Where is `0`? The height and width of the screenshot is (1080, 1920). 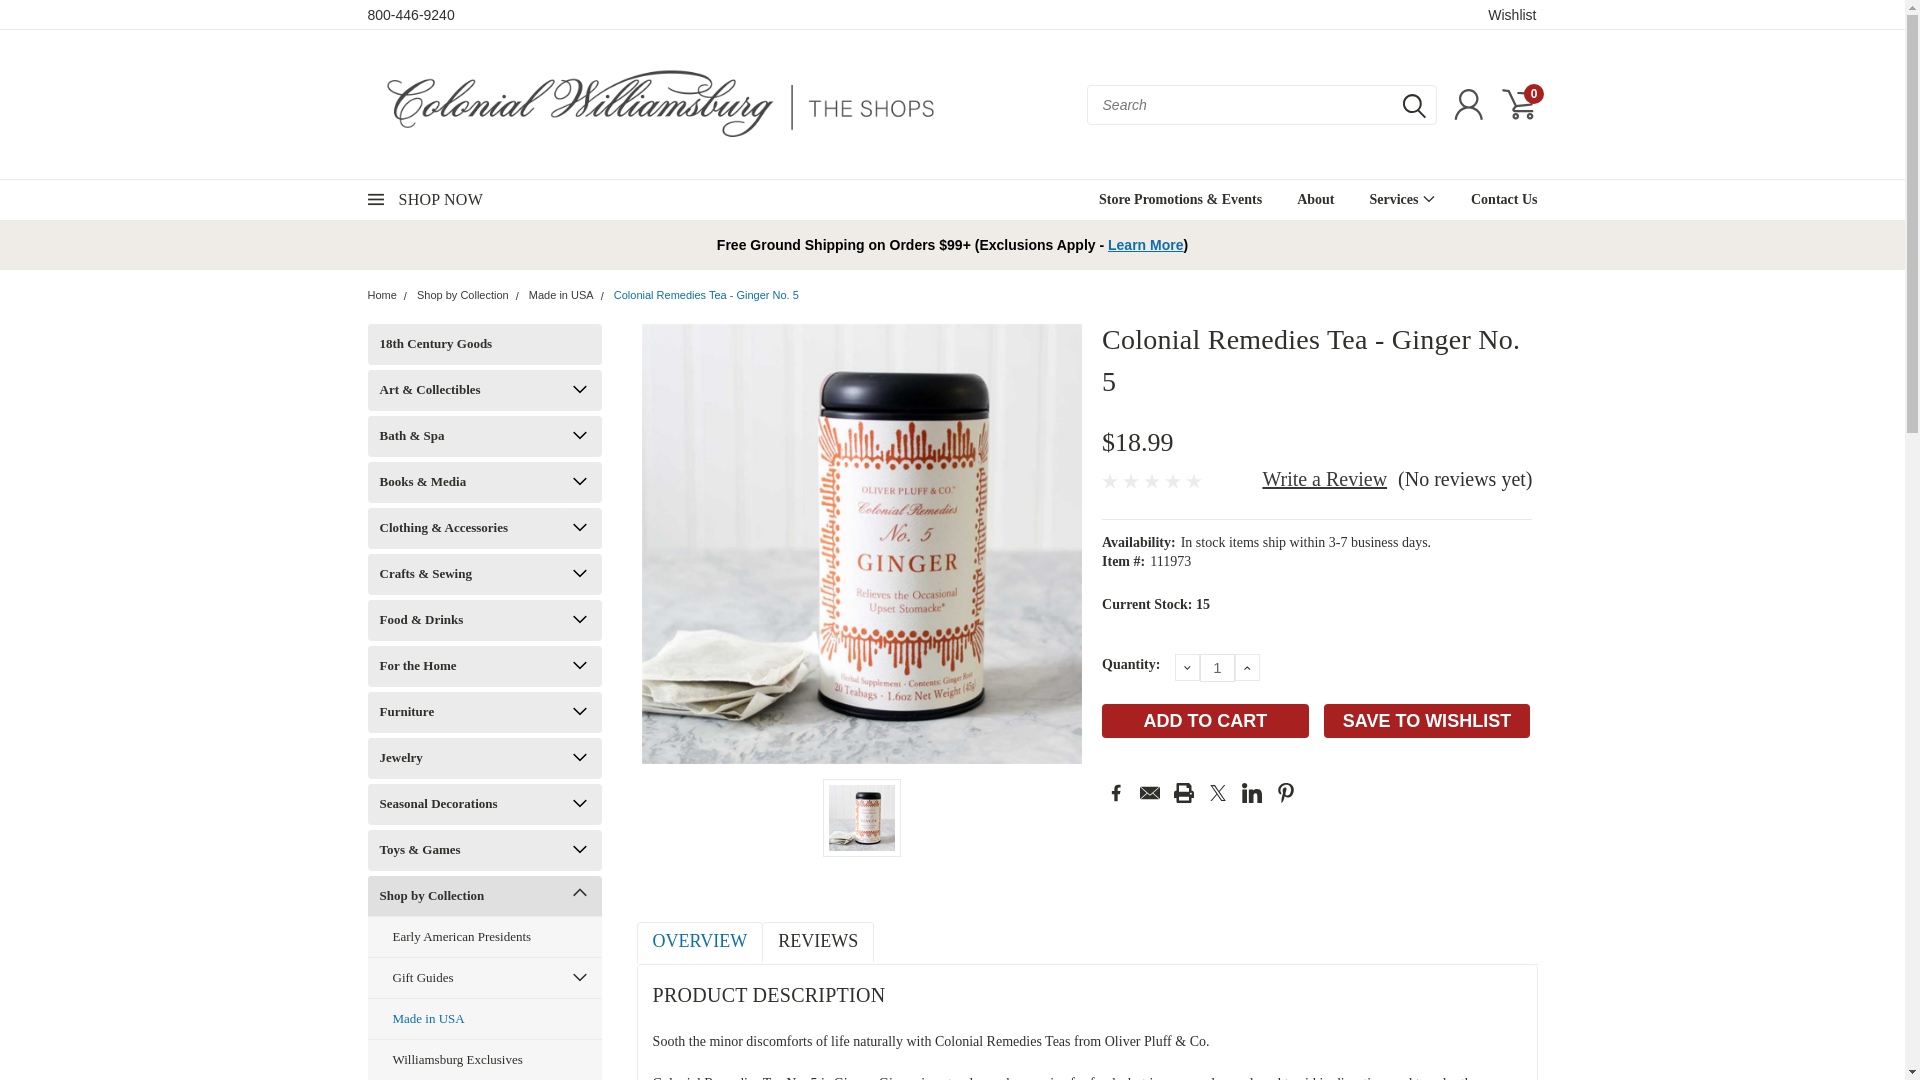 0 is located at coordinates (1518, 104).